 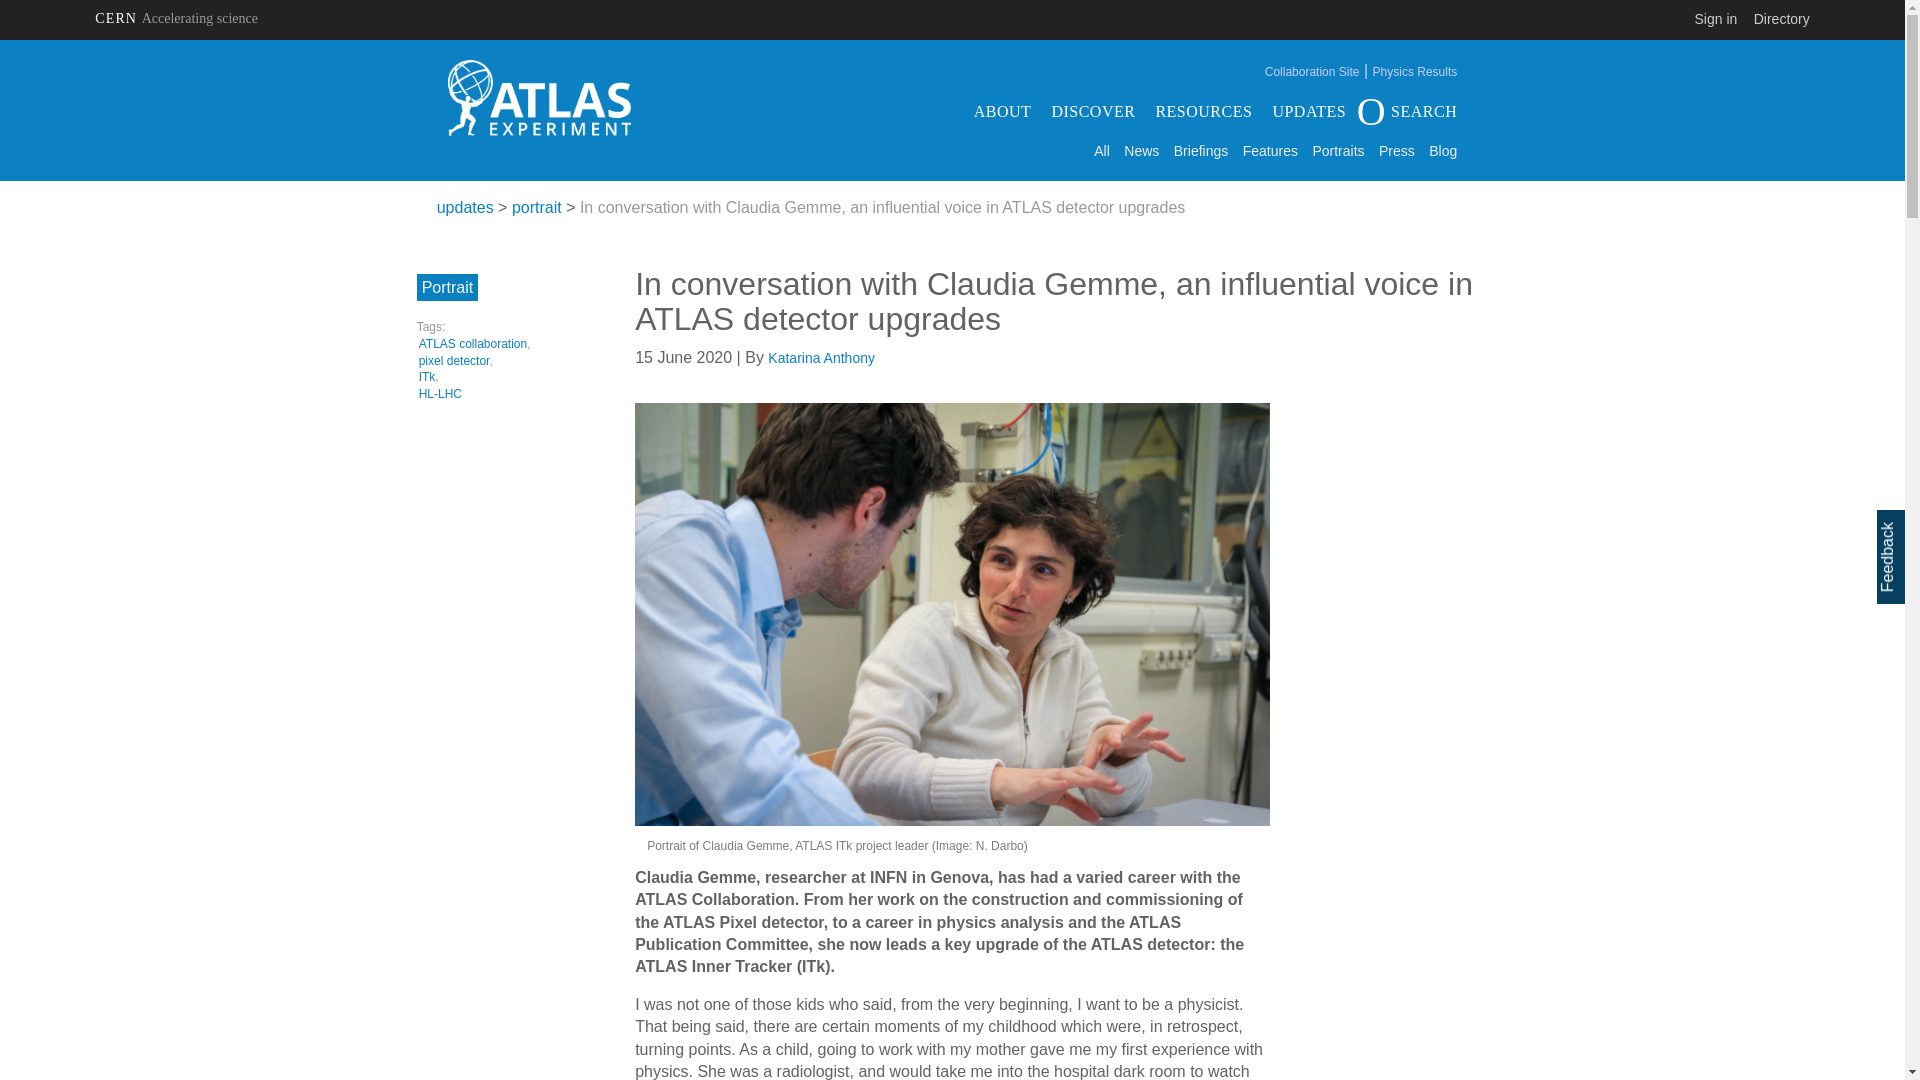 I want to click on Search CERN resources and browse the directory, so click(x=1782, y=19).